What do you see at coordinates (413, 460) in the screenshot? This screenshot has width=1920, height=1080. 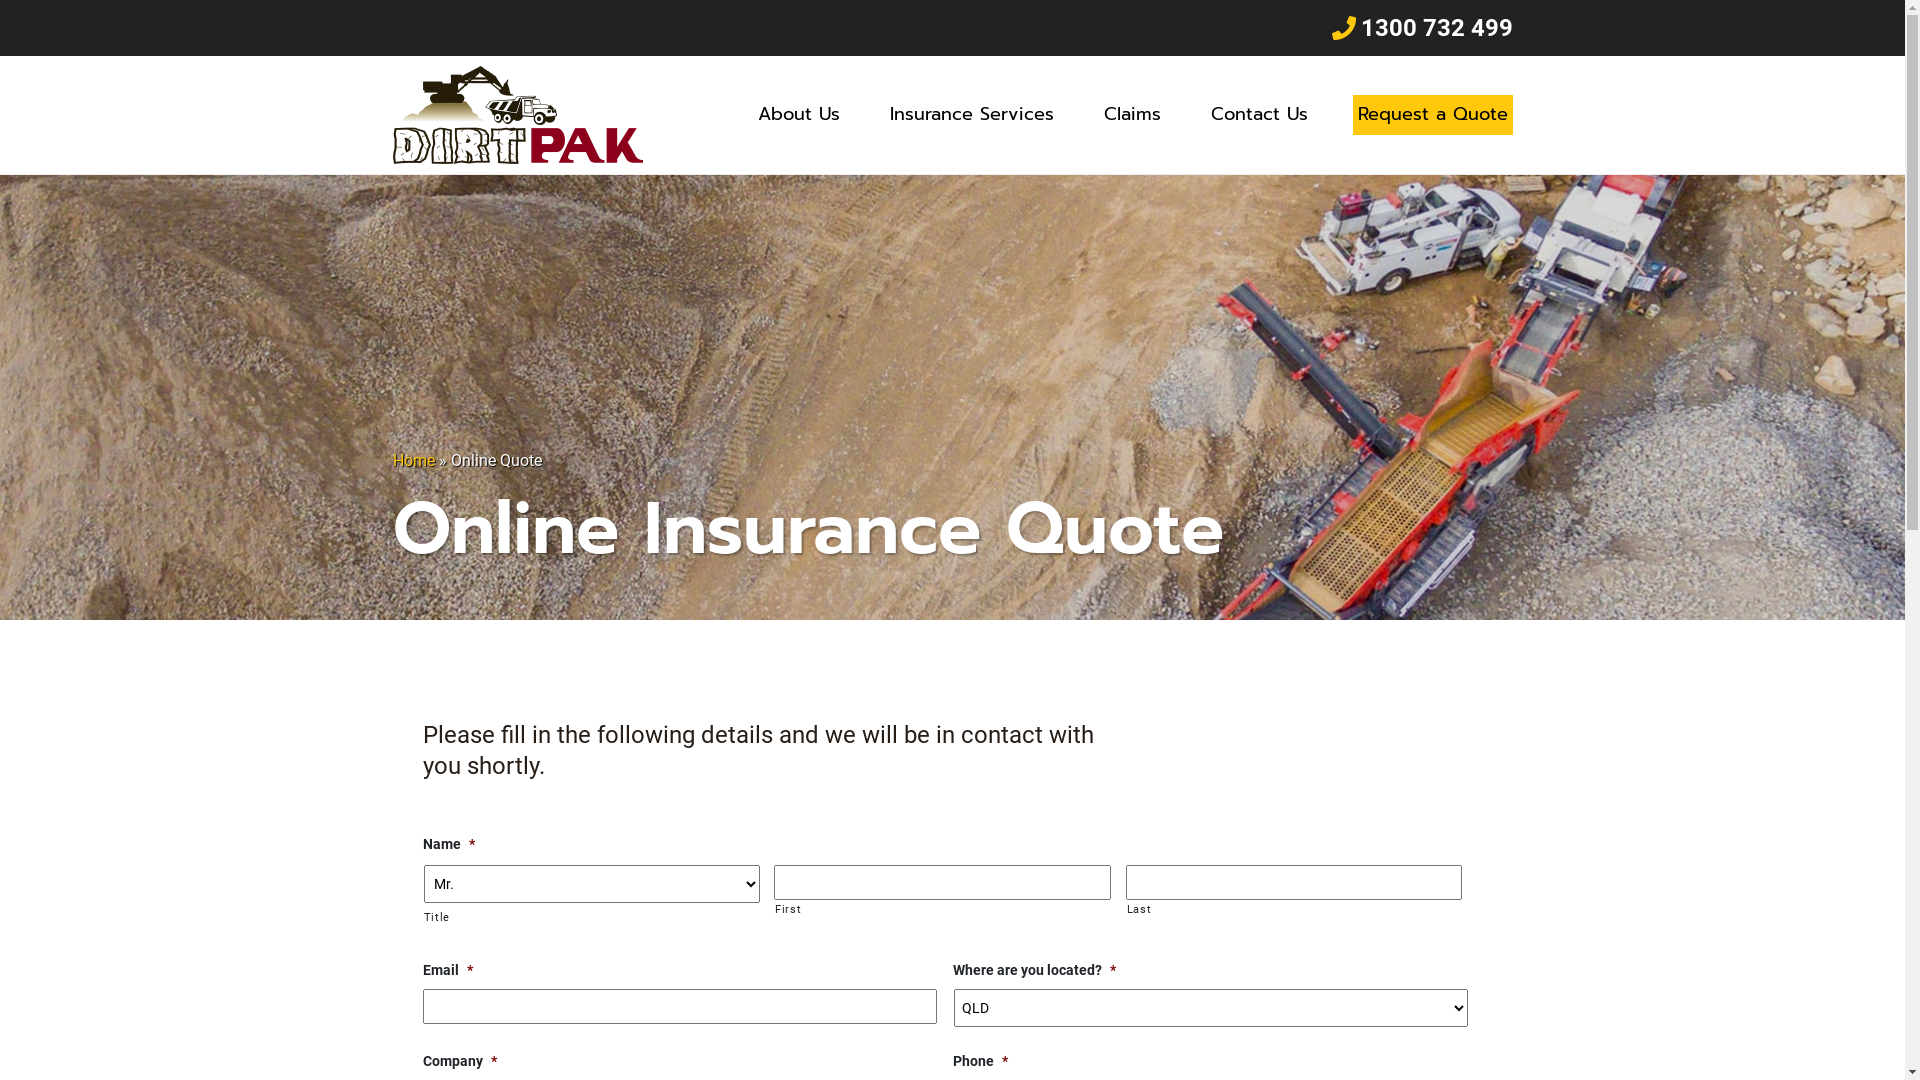 I see `Home` at bounding box center [413, 460].